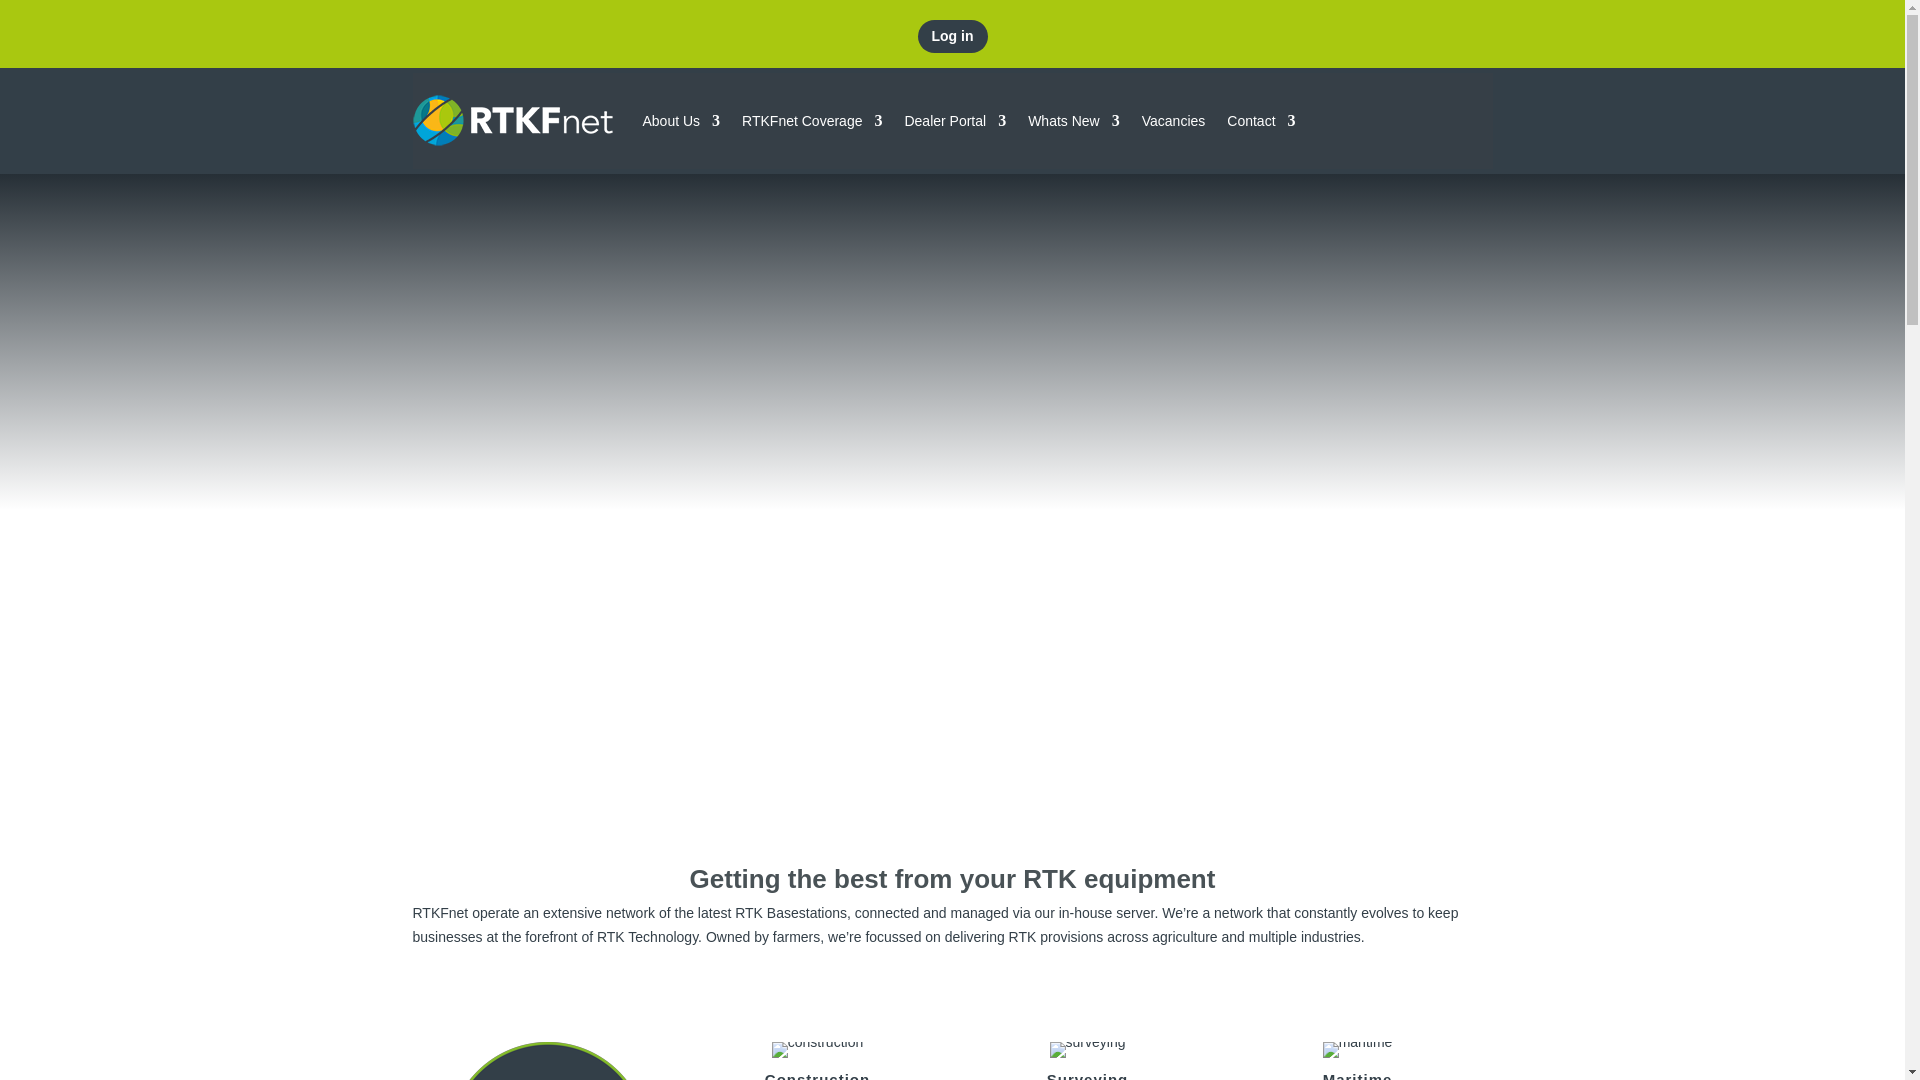  I want to click on Log in, so click(952, 36).